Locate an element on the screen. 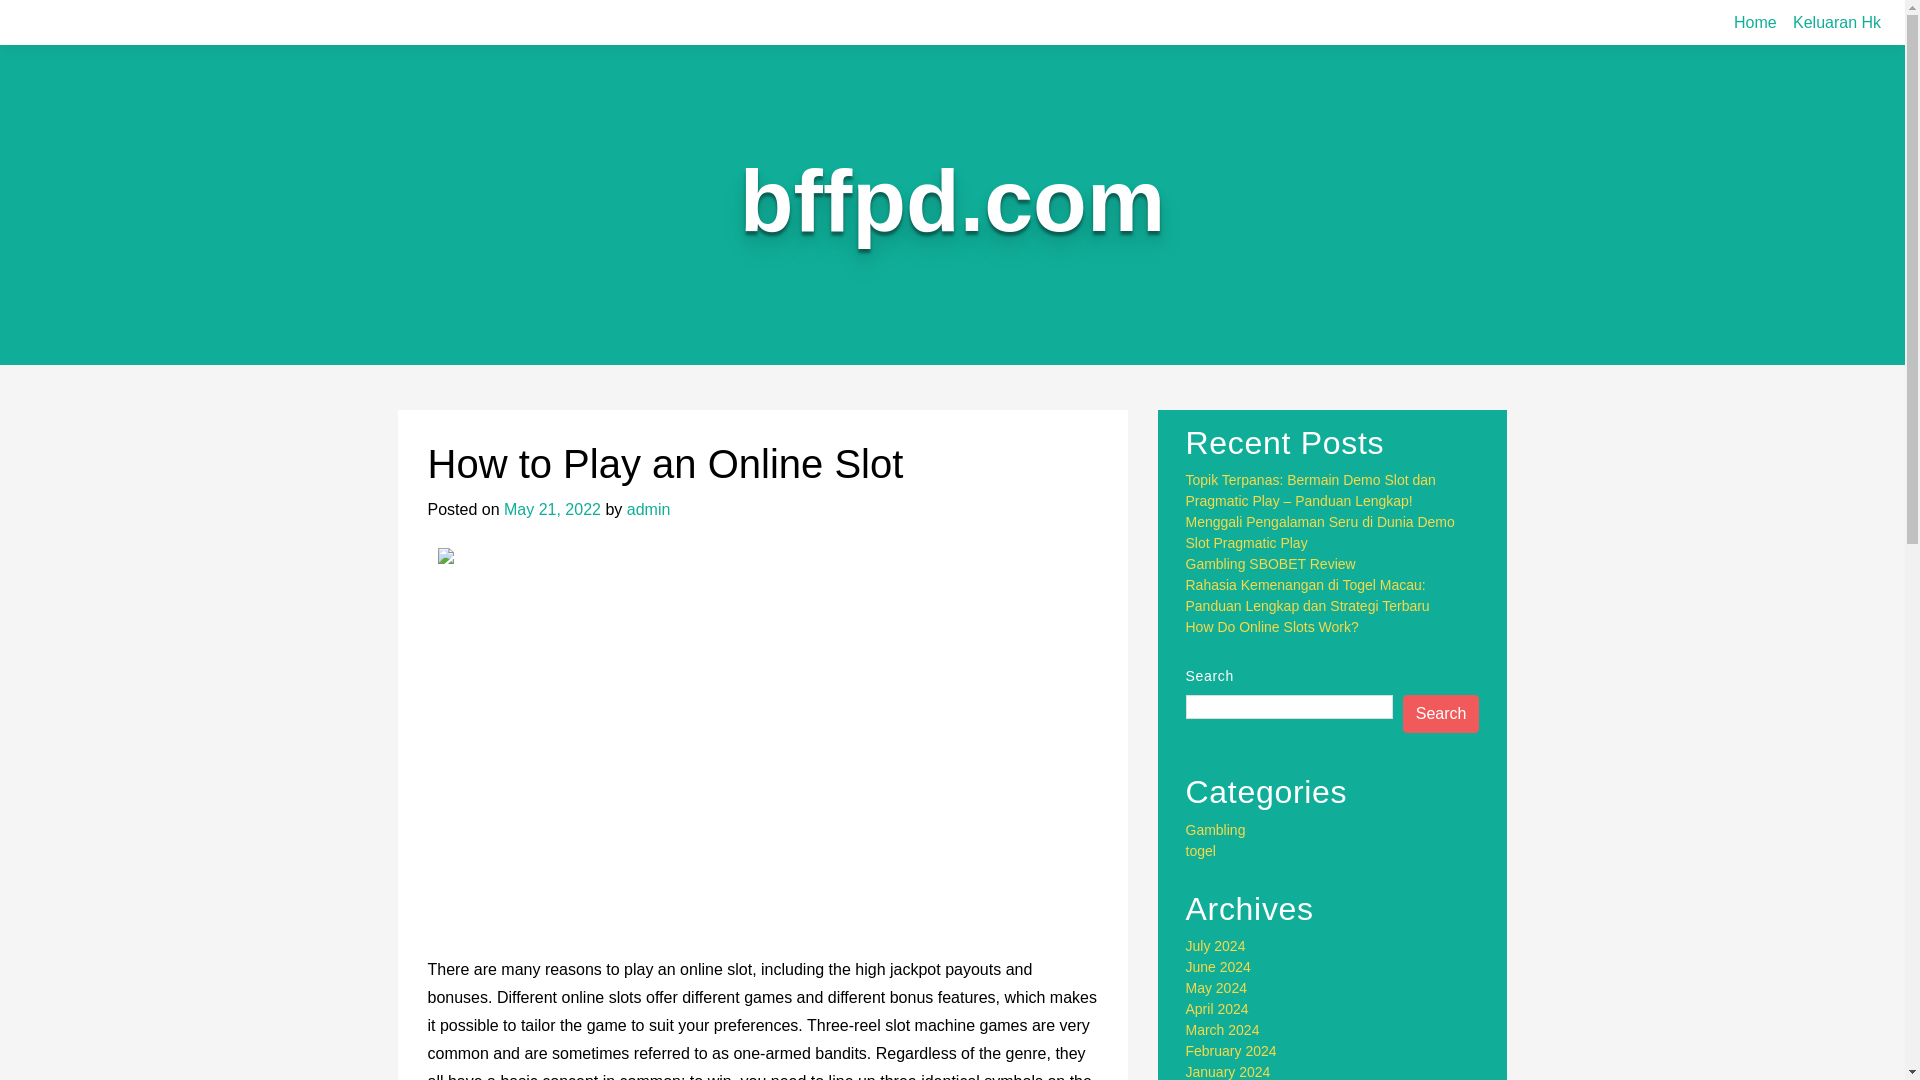 Image resolution: width=1920 pixels, height=1080 pixels. Menggali Pengalaman Seru di Dunia Demo Slot Pragmatic Play is located at coordinates (1320, 532).